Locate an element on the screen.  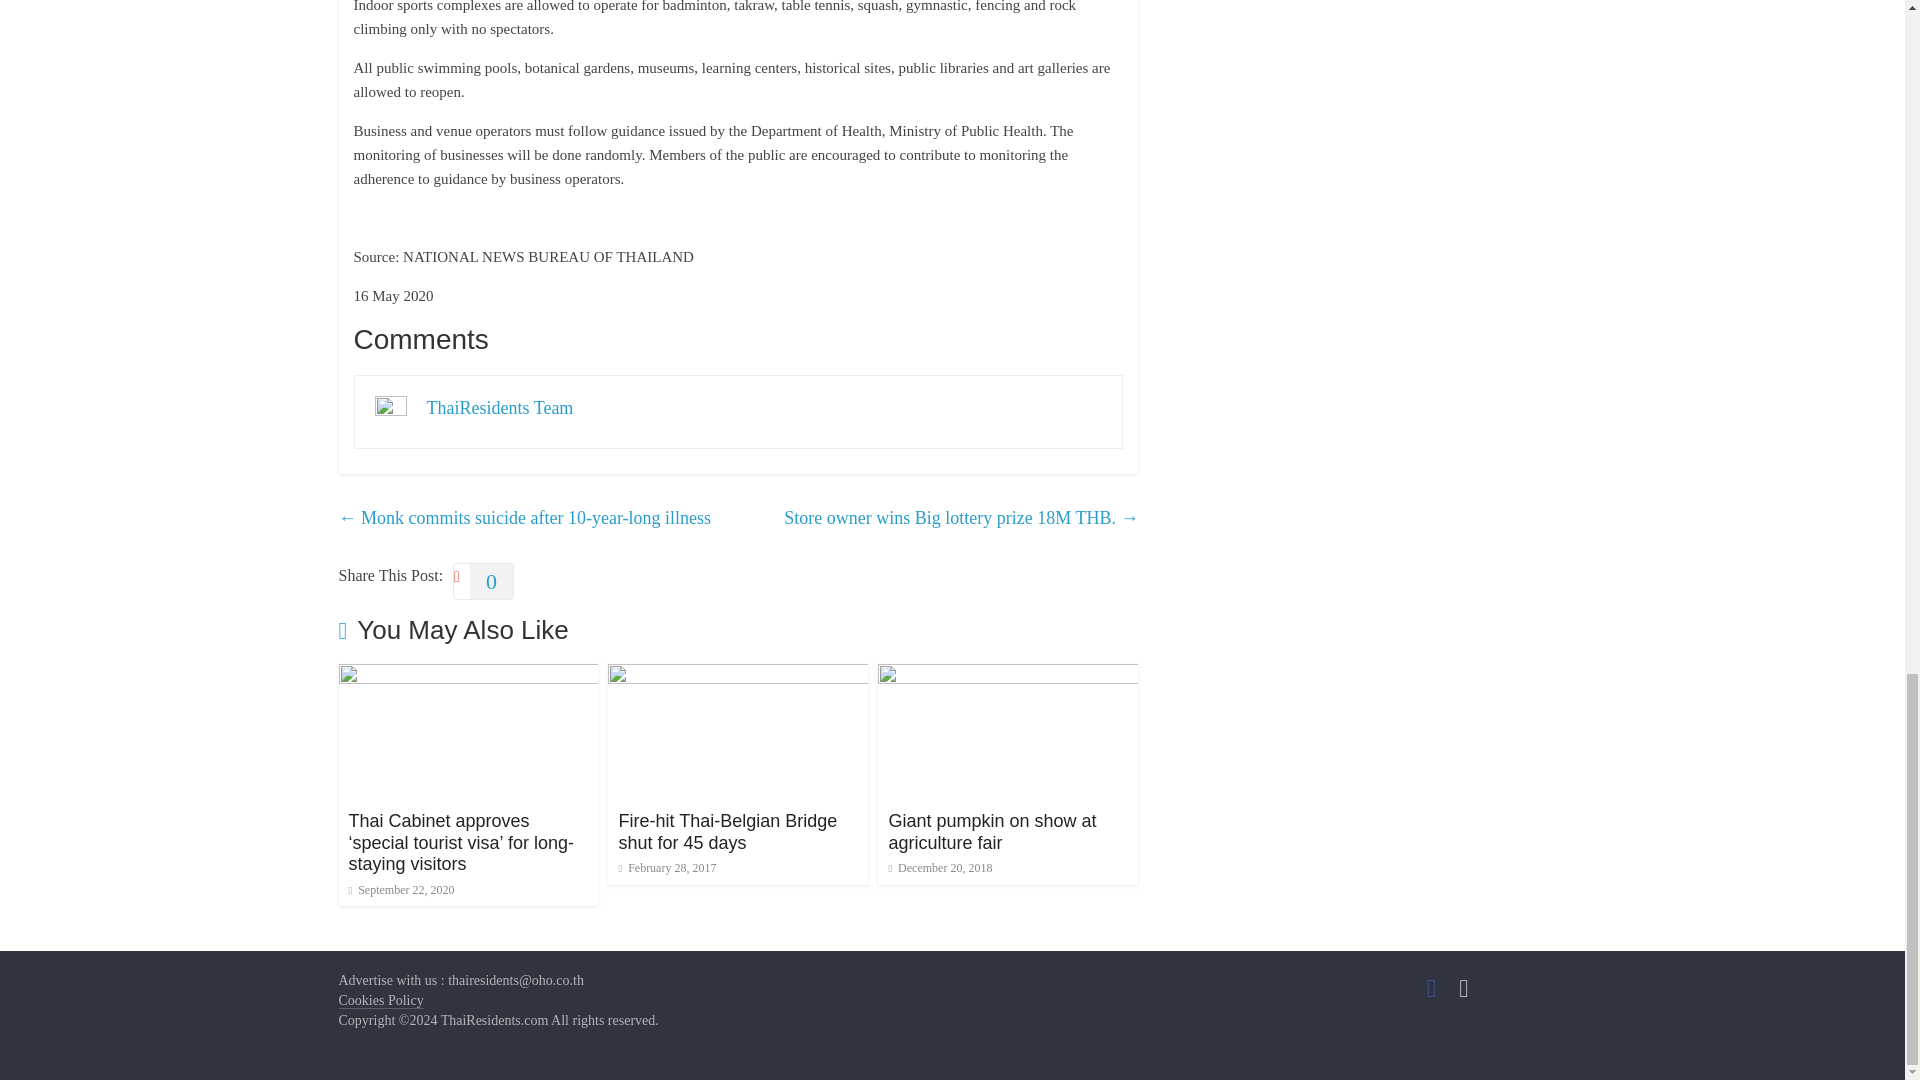
December 20, 2018 is located at coordinates (940, 867).